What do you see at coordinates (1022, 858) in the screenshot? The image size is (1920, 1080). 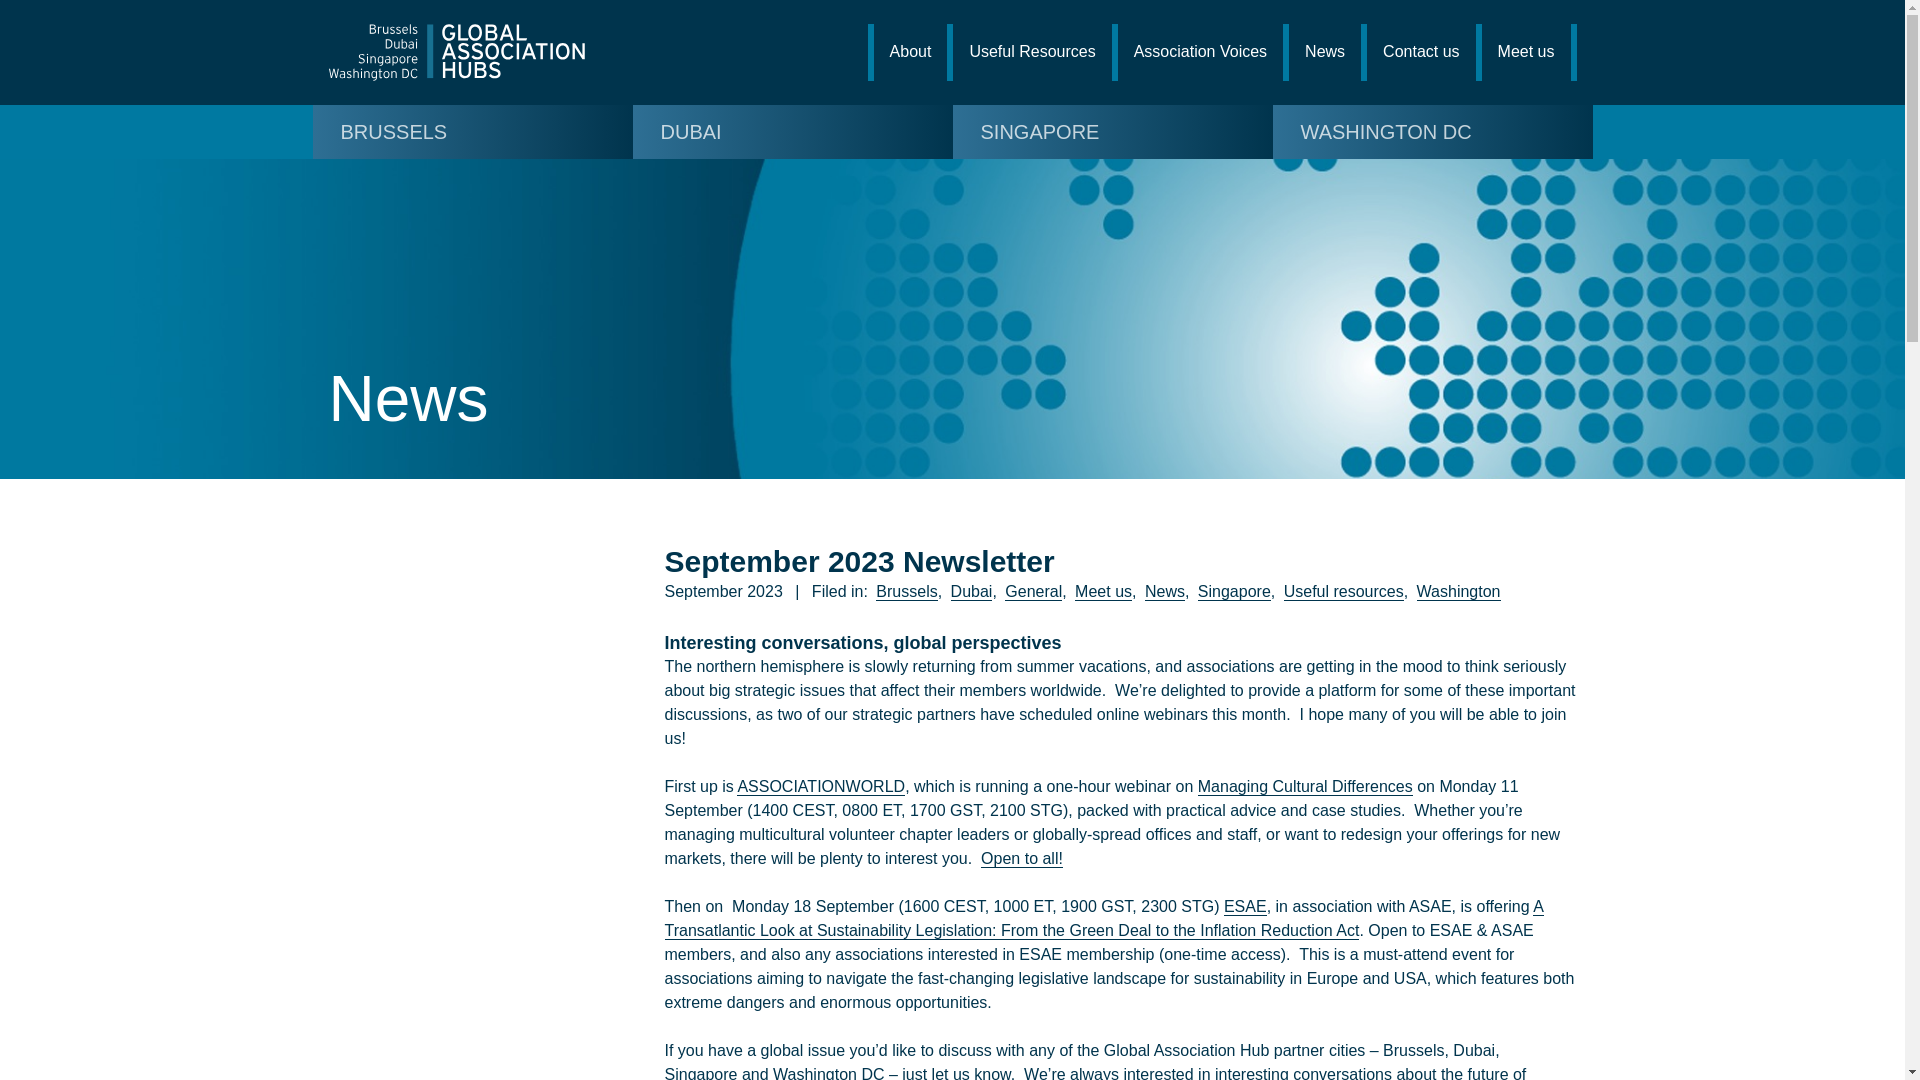 I see `Open to all!` at bounding box center [1022, 858].